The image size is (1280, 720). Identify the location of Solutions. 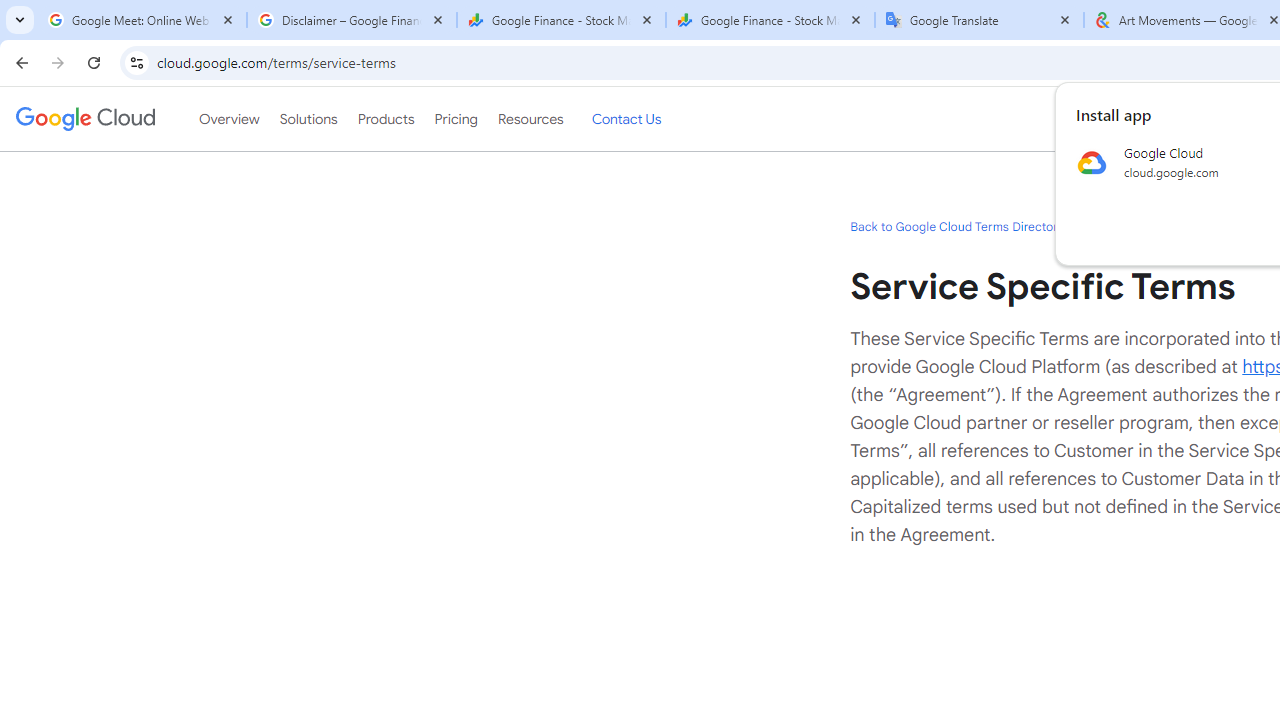
(308, 119).